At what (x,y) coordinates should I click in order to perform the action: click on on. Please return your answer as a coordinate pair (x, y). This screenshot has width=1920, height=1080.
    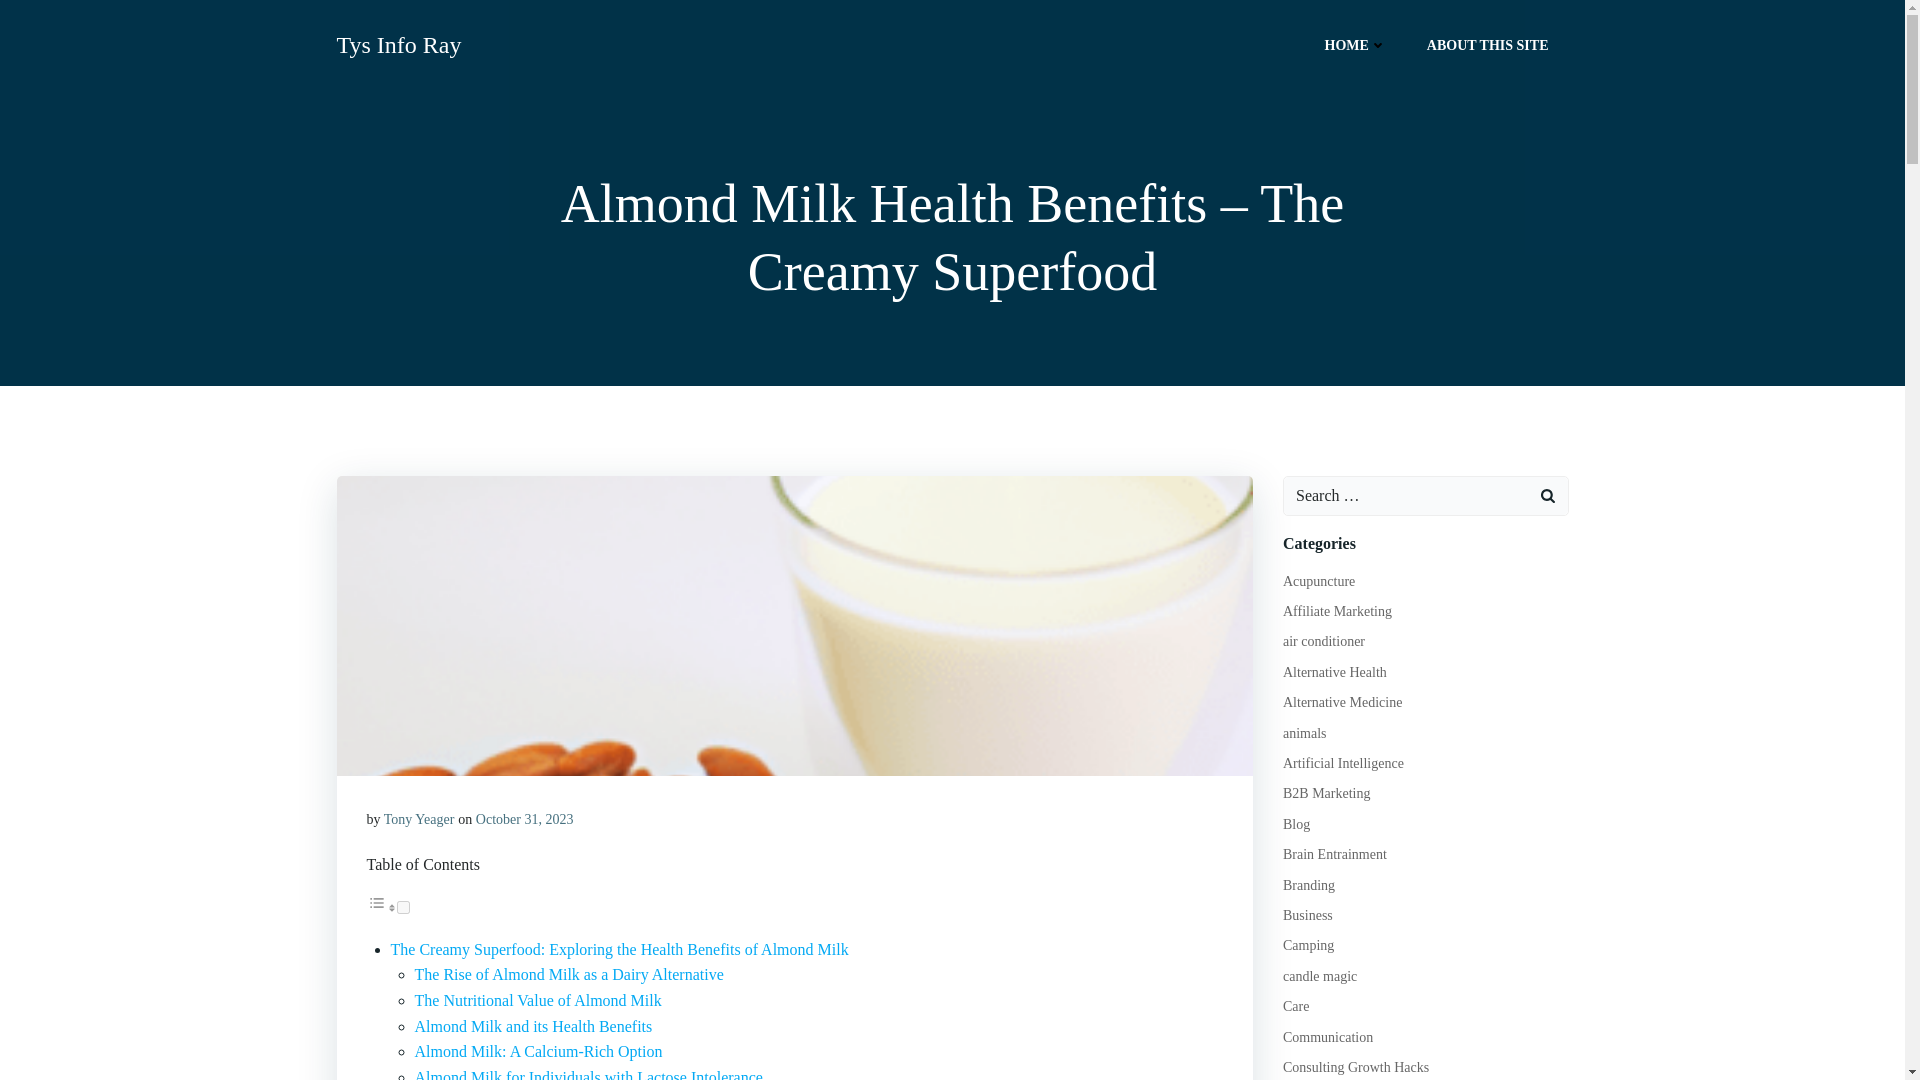
    Looking at the image, I should click on (402, 906).